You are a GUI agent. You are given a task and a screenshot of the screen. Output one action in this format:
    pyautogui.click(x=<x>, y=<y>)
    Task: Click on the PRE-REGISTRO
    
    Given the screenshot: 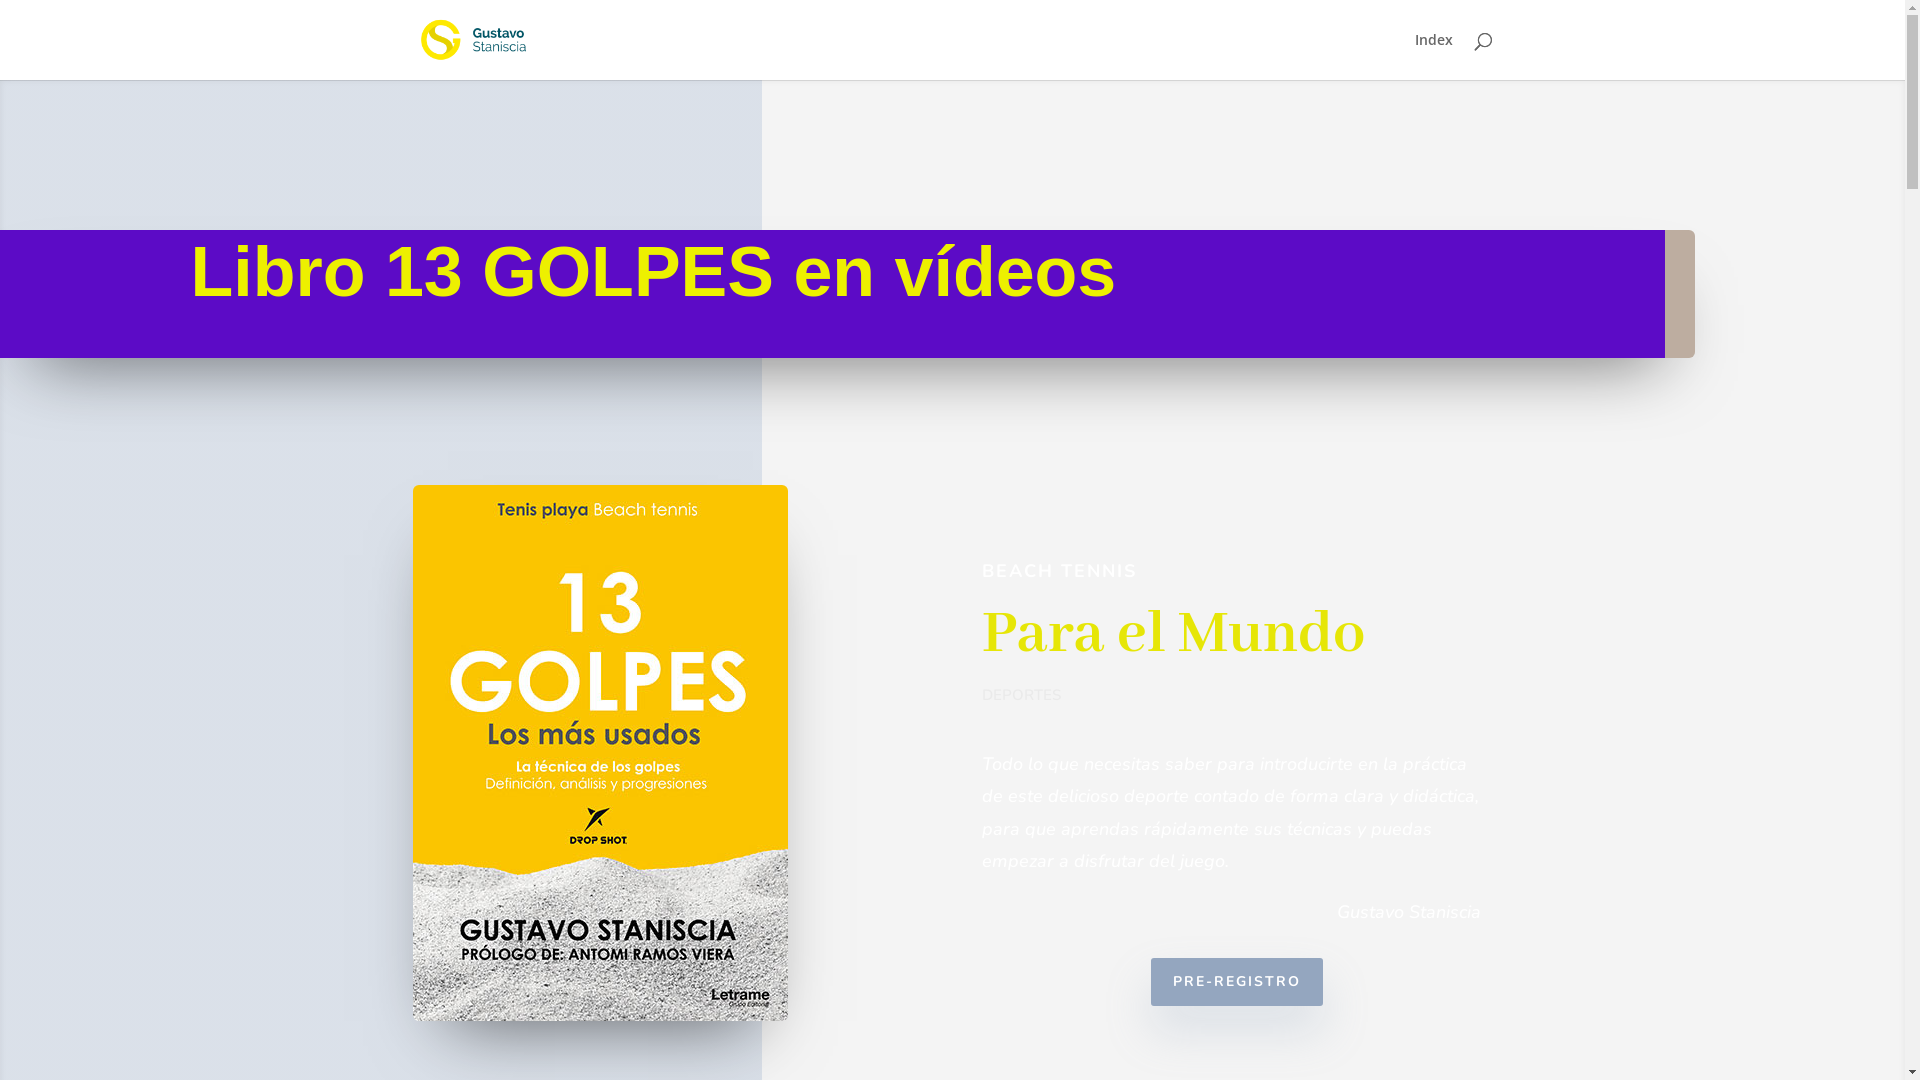 What is the action you would take?
    pyautogui.click(x=1237, y=982)
    